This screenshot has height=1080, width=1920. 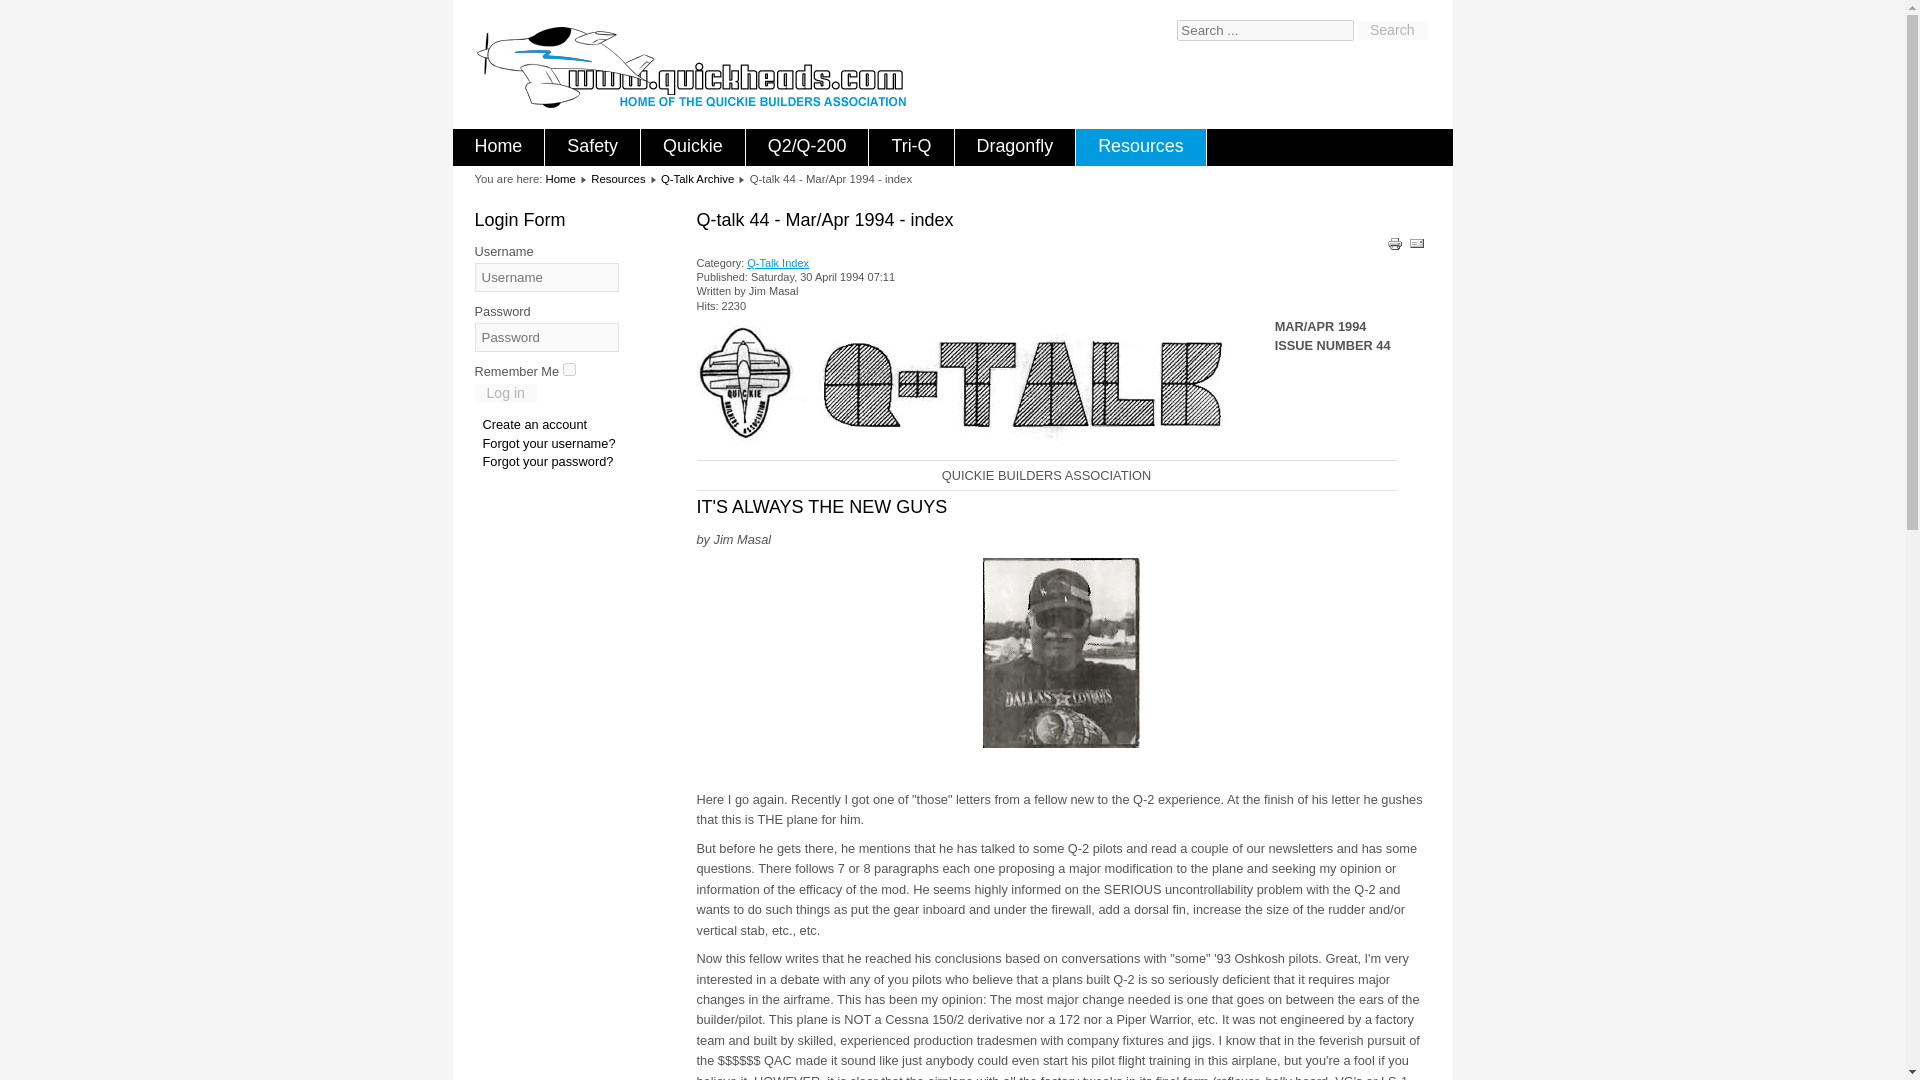 What do you see at coordinates (692, 147) in the screenshot?
I see `Quickie` at bounding box center [692, 147].